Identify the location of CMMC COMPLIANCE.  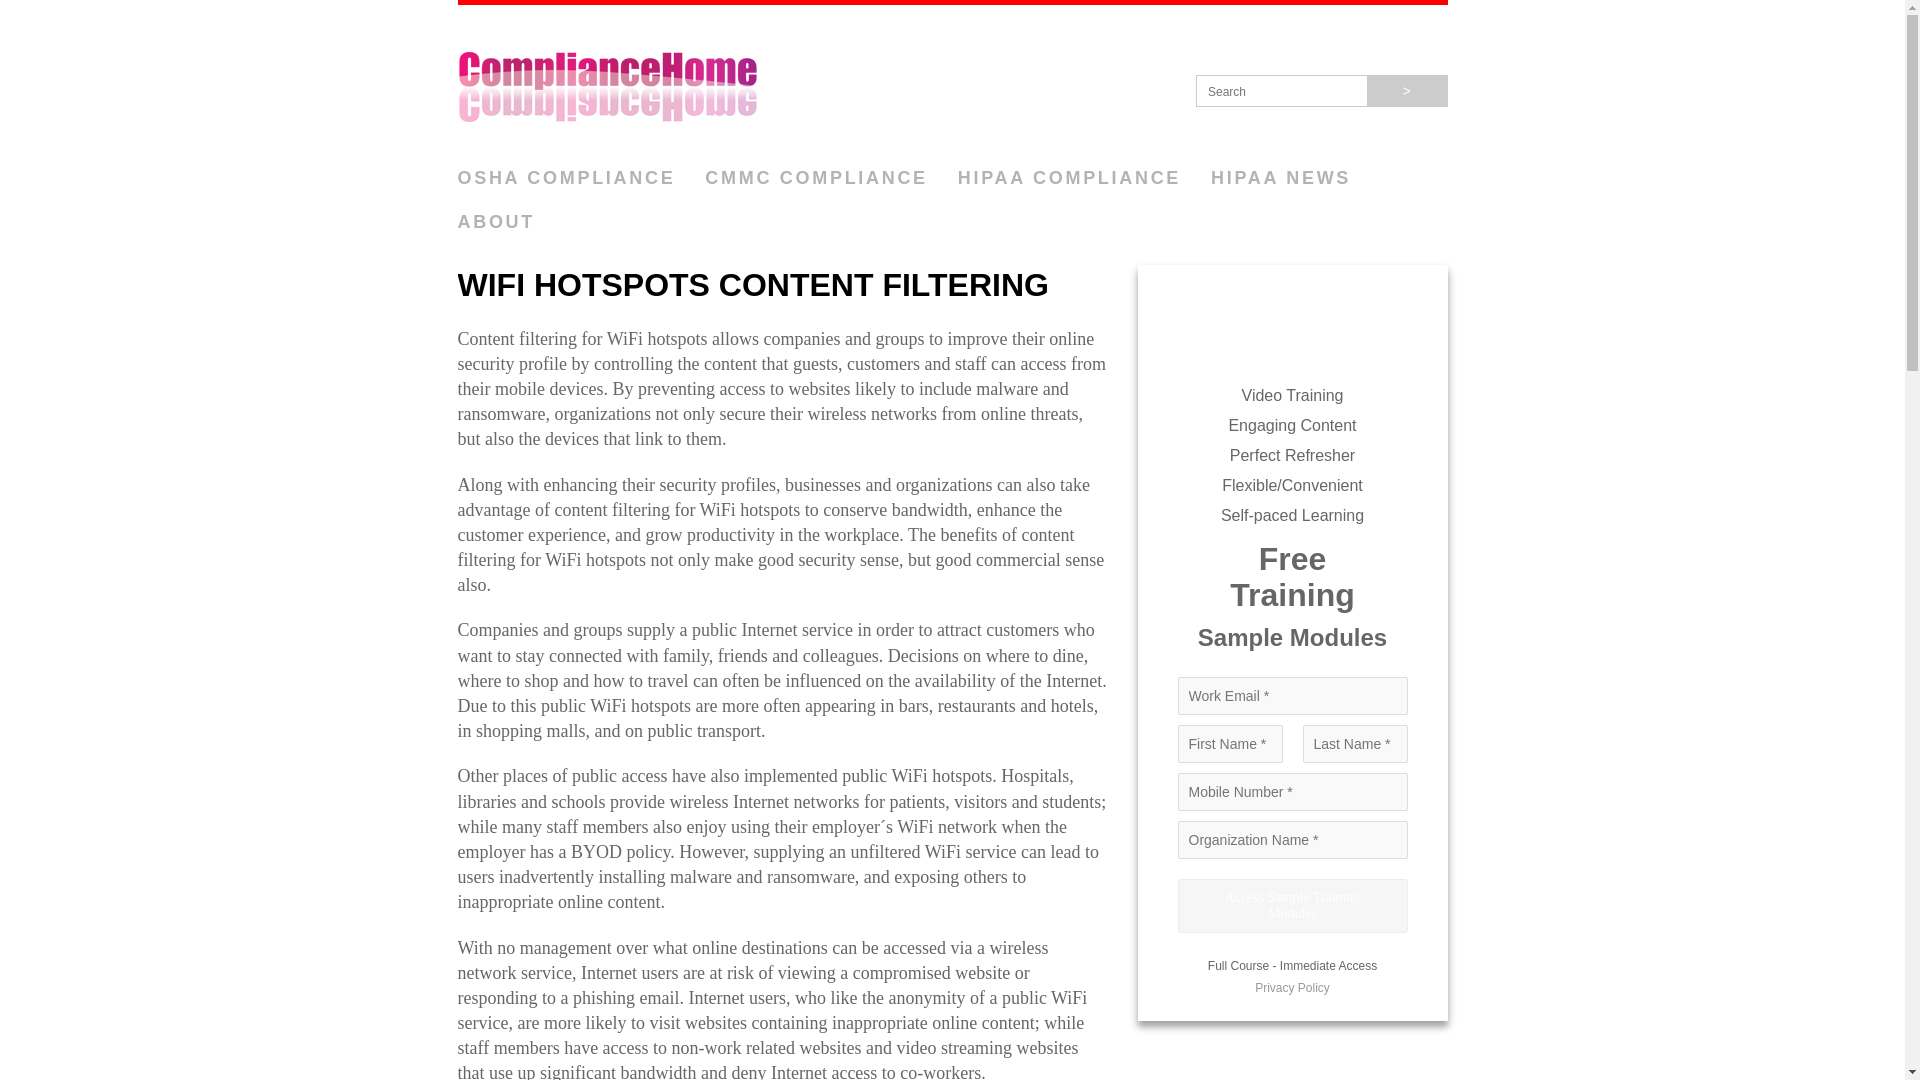
(816, 178).